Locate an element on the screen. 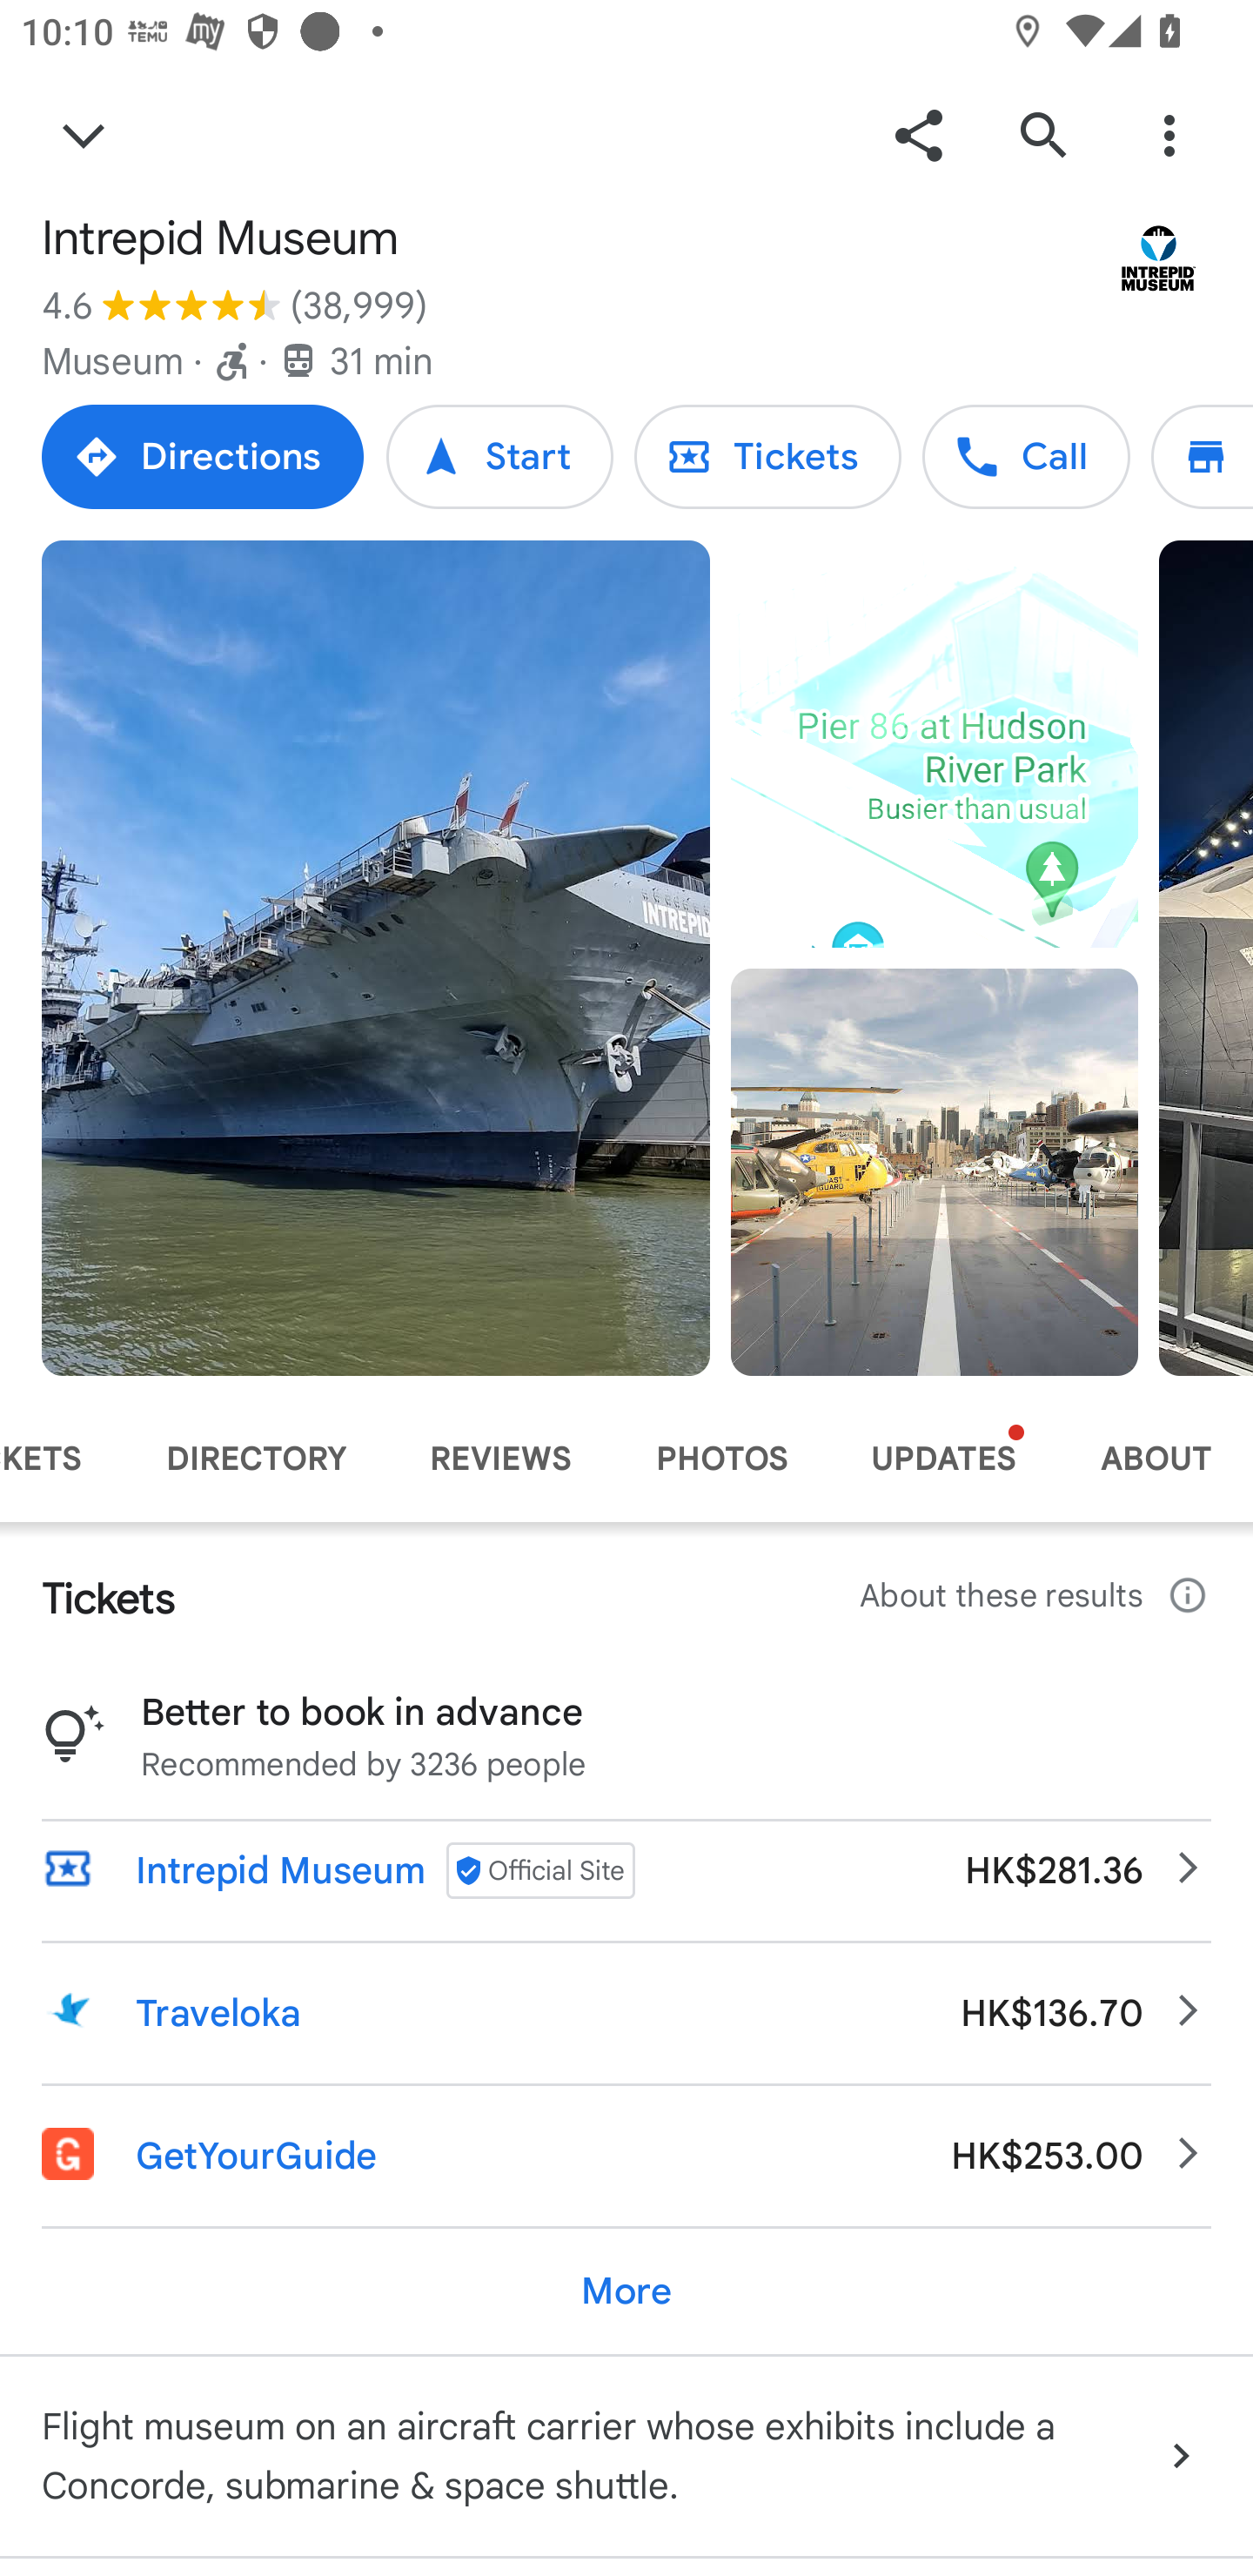 The height and width of the screenshot is (2576, 1253). REVIEWS Reviews is located at coordinates (501, 1459).